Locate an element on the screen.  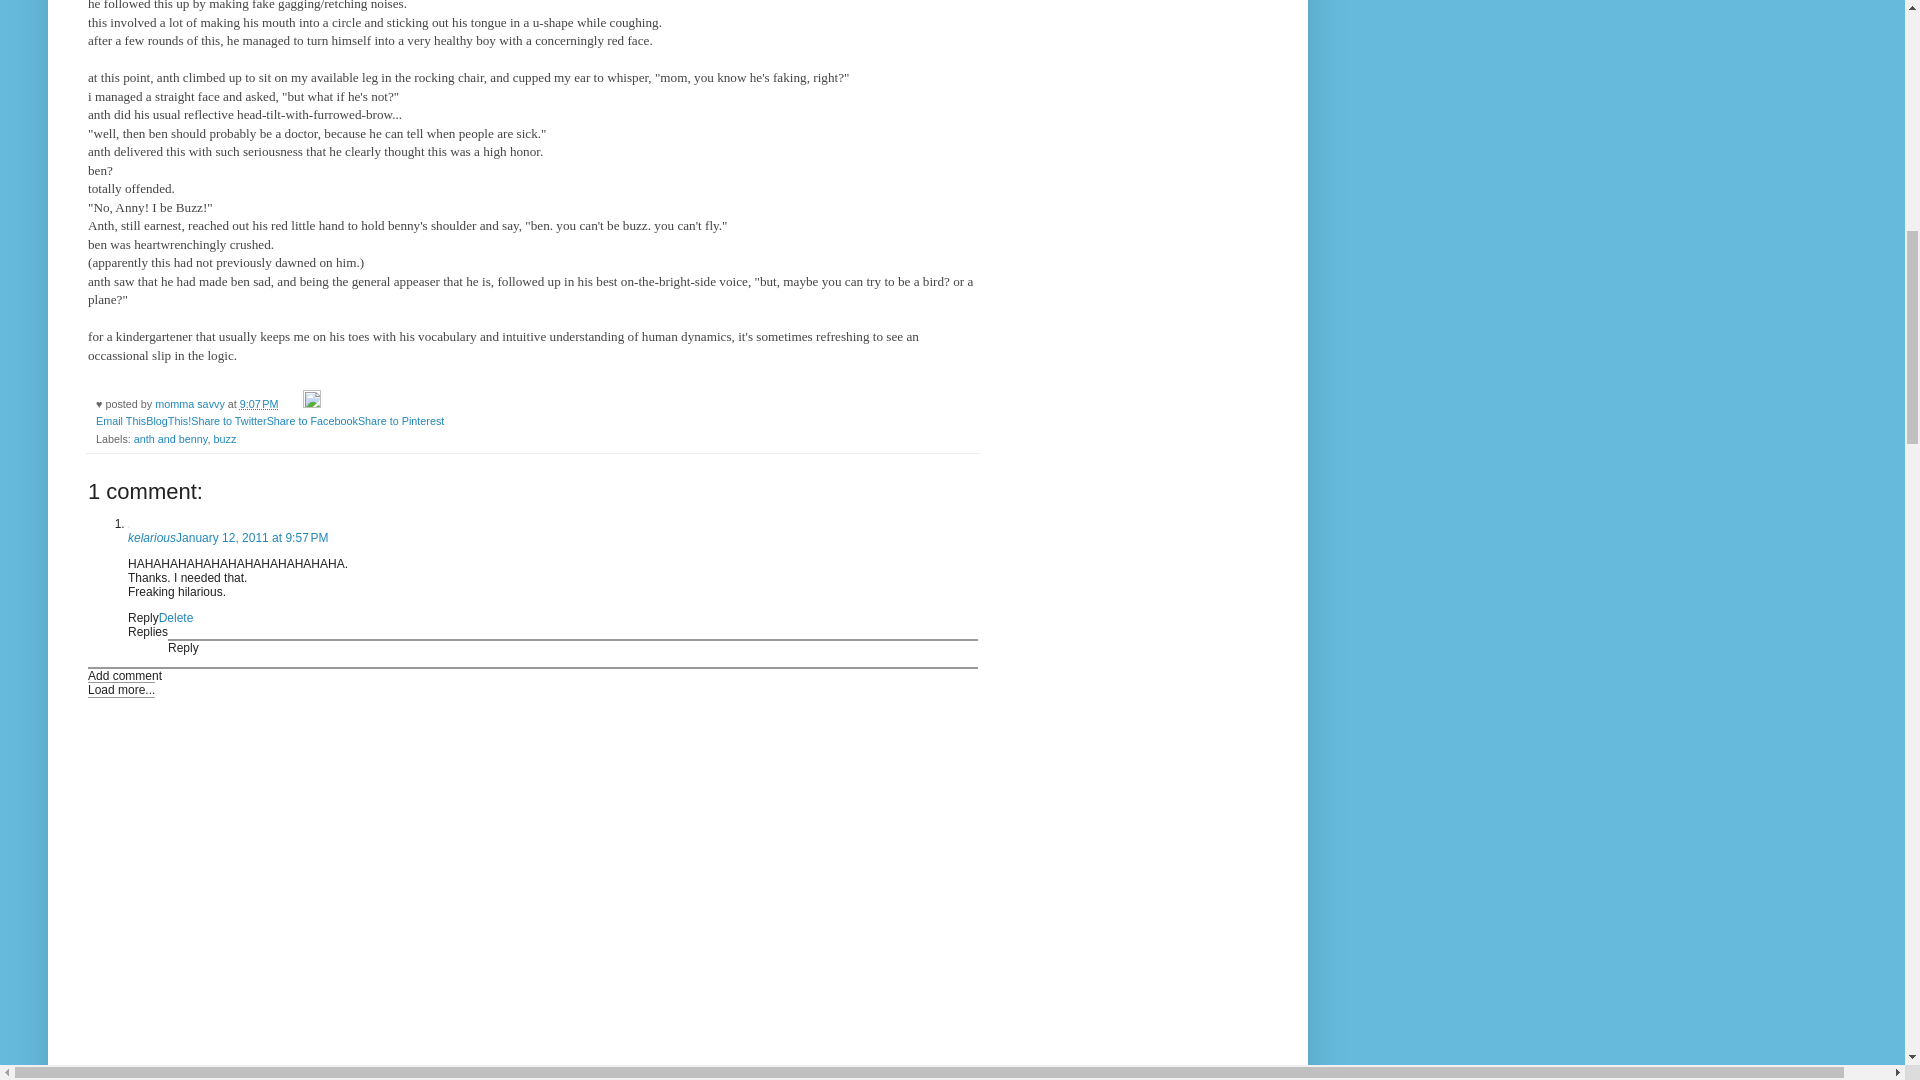
Share to Twitter is located at coordinates (228, 420).